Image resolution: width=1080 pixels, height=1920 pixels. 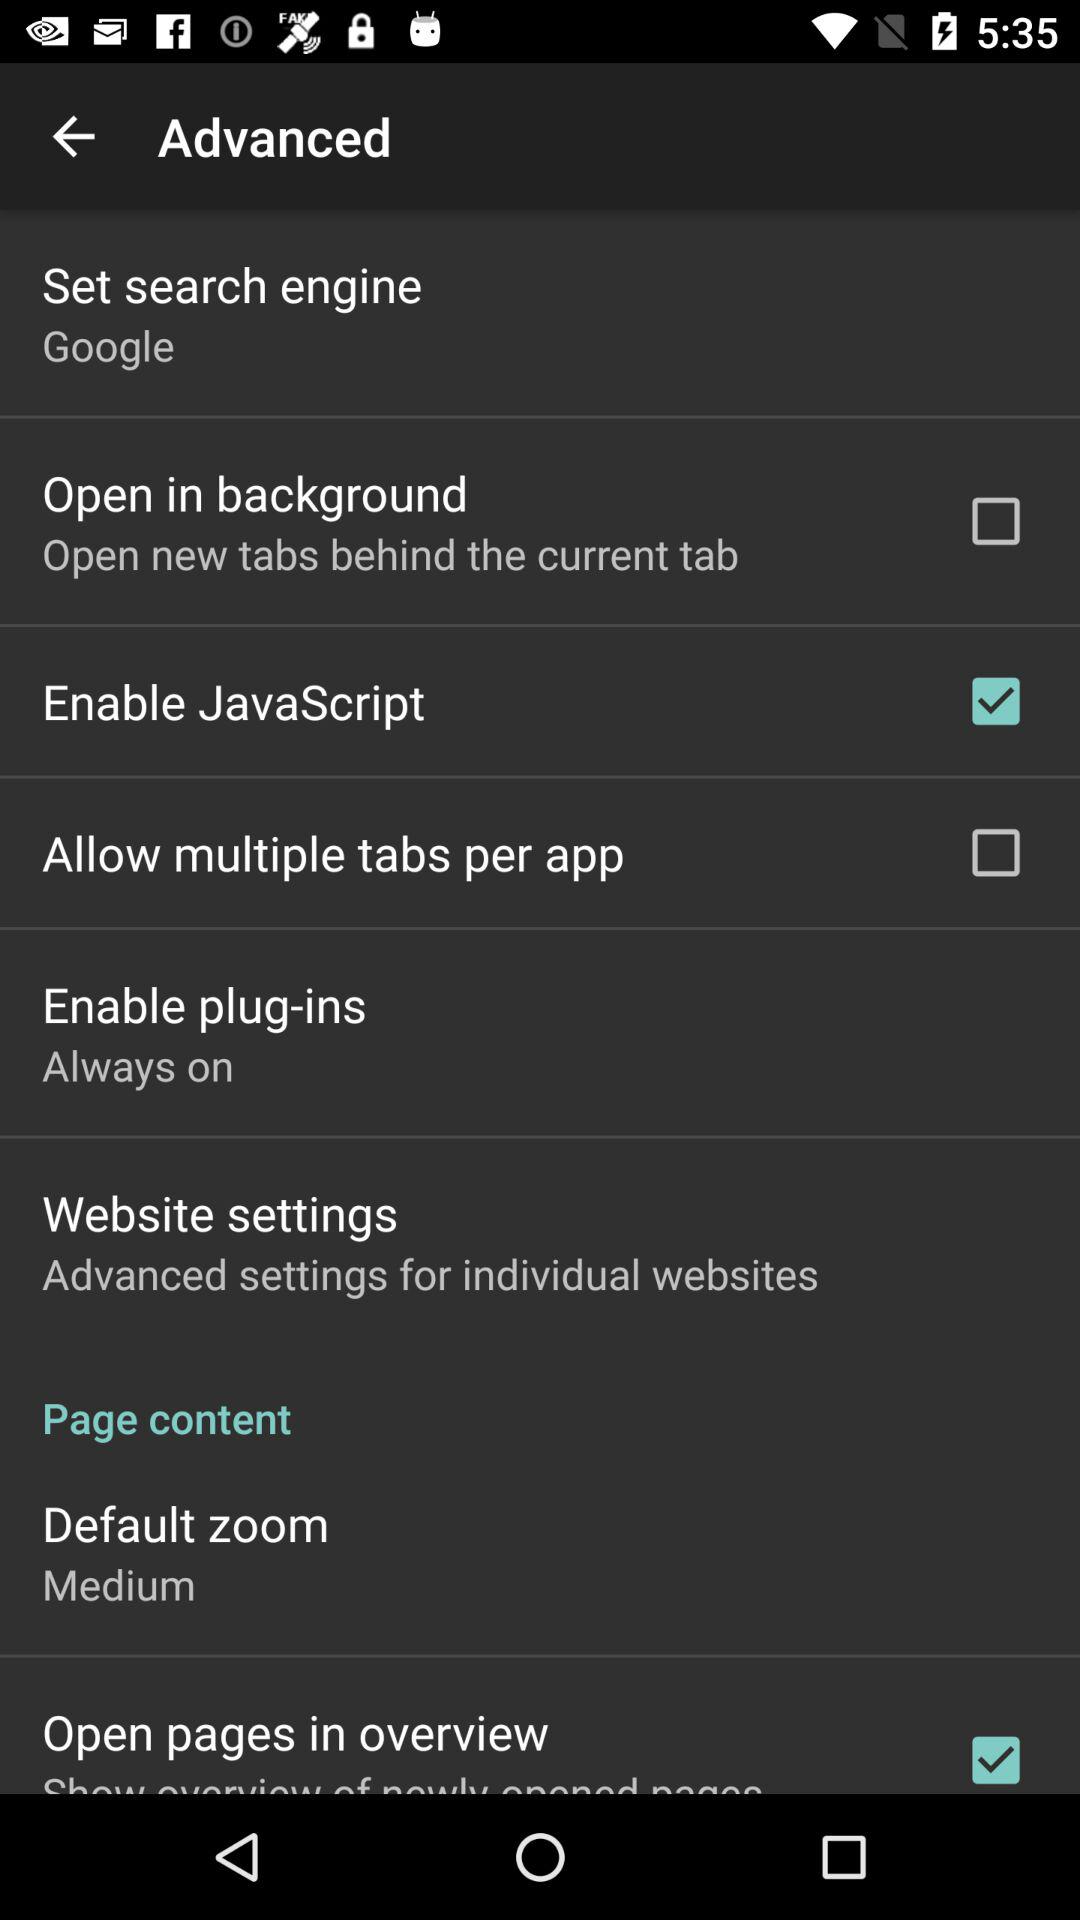 What do you see at coordinates (234, 700) in the screenshot?
I see `jump until enable javascript item` at bounding box center [234, 700].